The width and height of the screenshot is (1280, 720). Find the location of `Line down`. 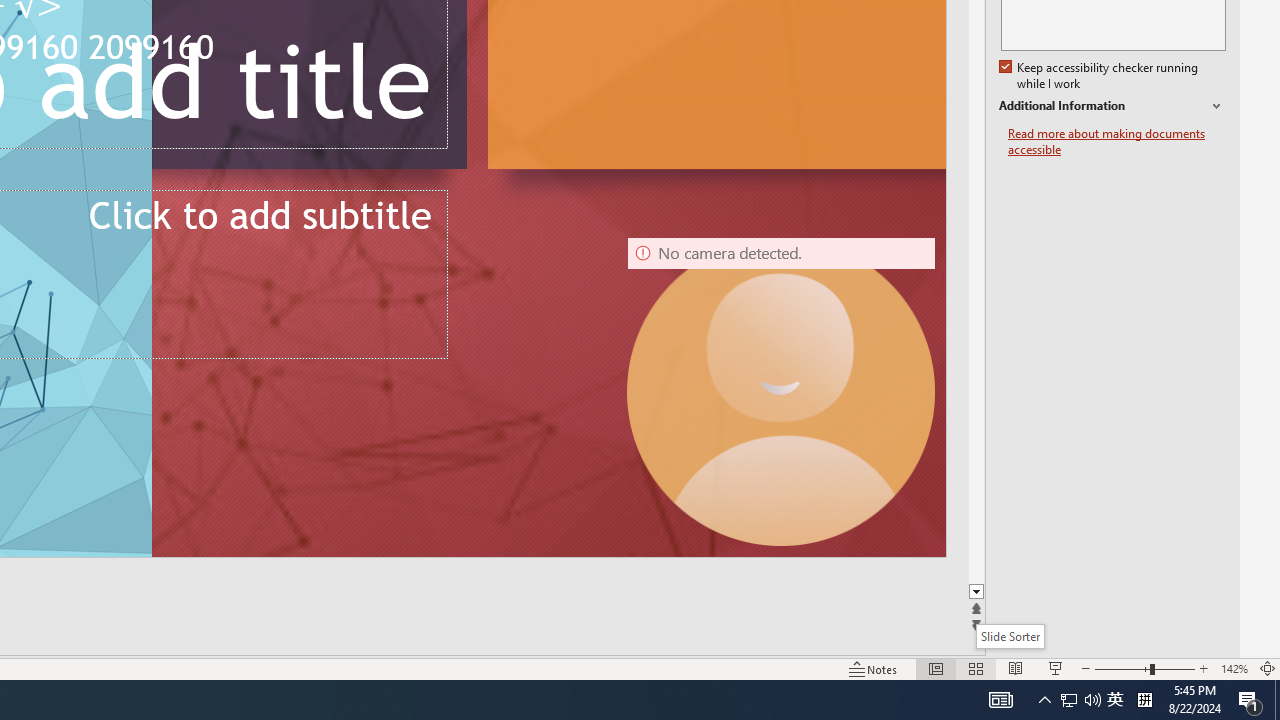

Line down is located at coordinates (978, 592).